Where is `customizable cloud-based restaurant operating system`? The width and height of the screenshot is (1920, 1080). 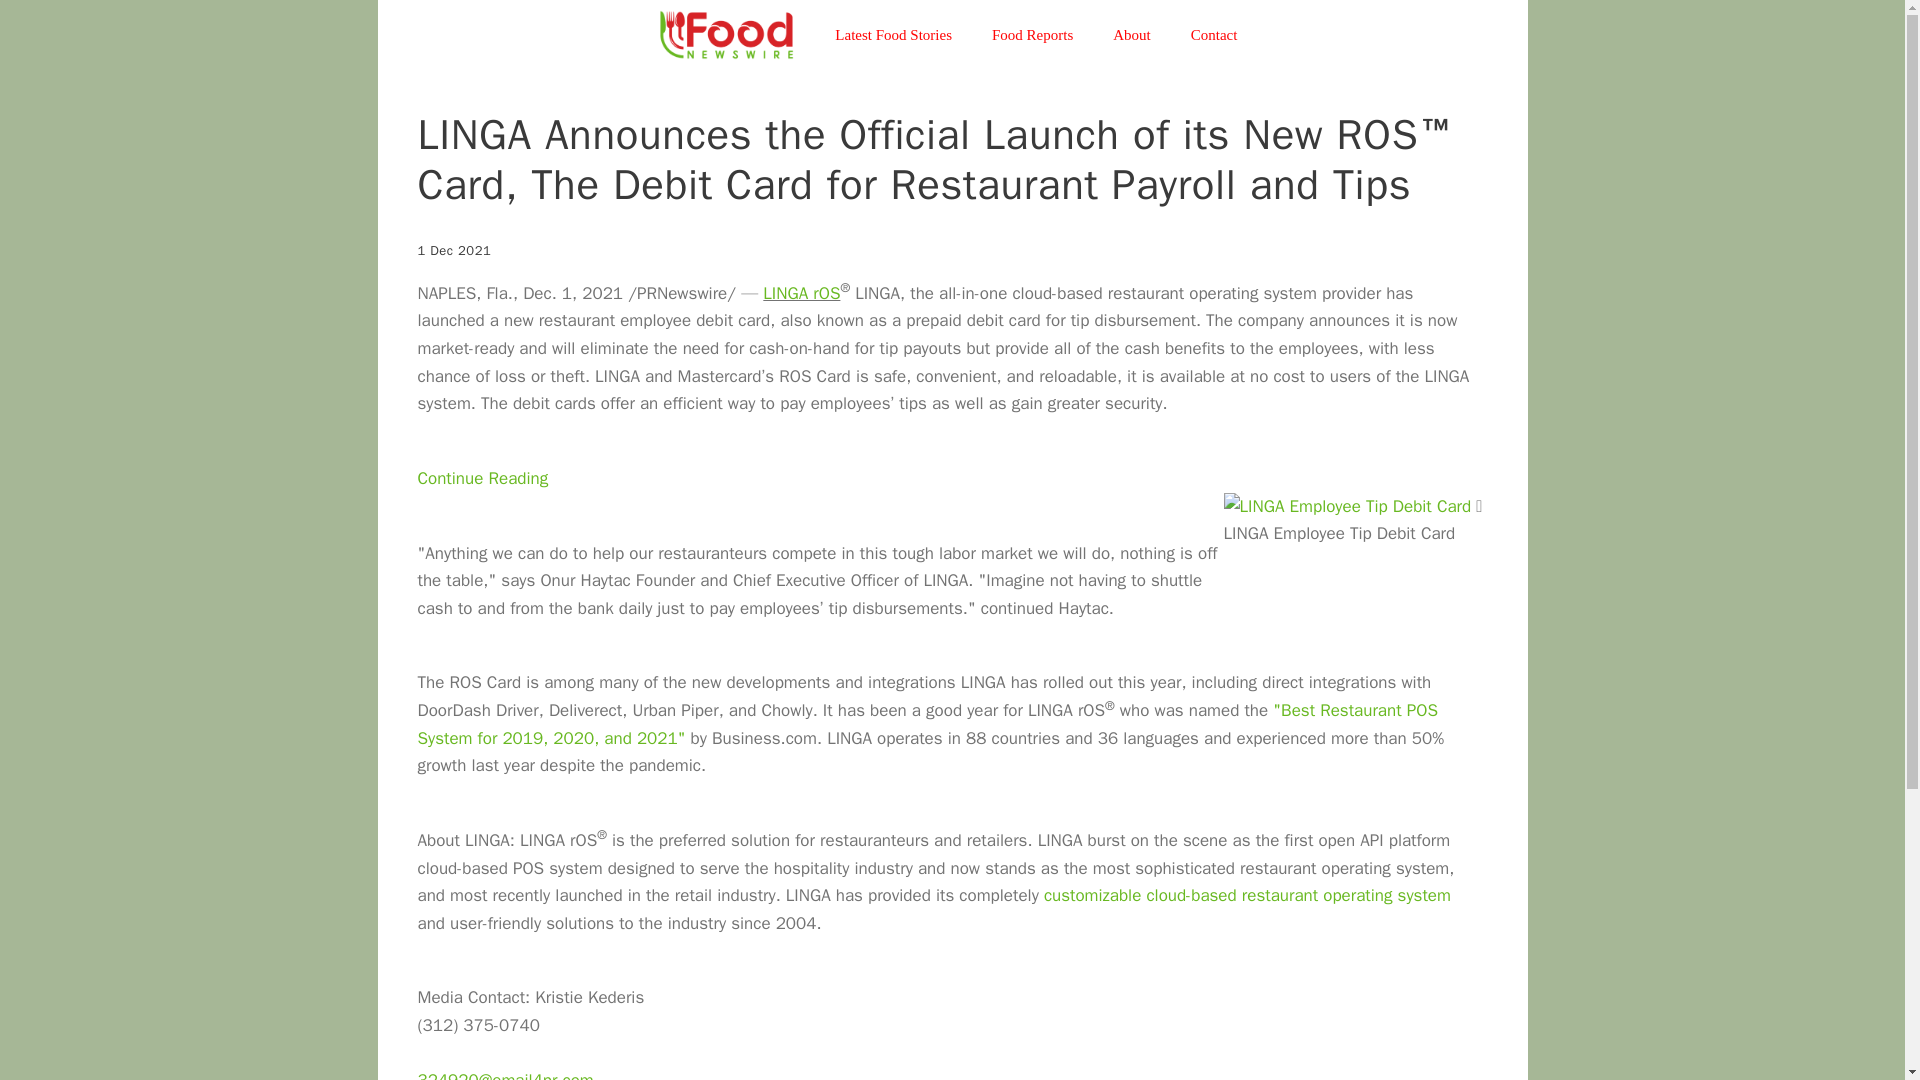 customizable cloud-based restaurant operating system is located at coordinates (1248, 895).